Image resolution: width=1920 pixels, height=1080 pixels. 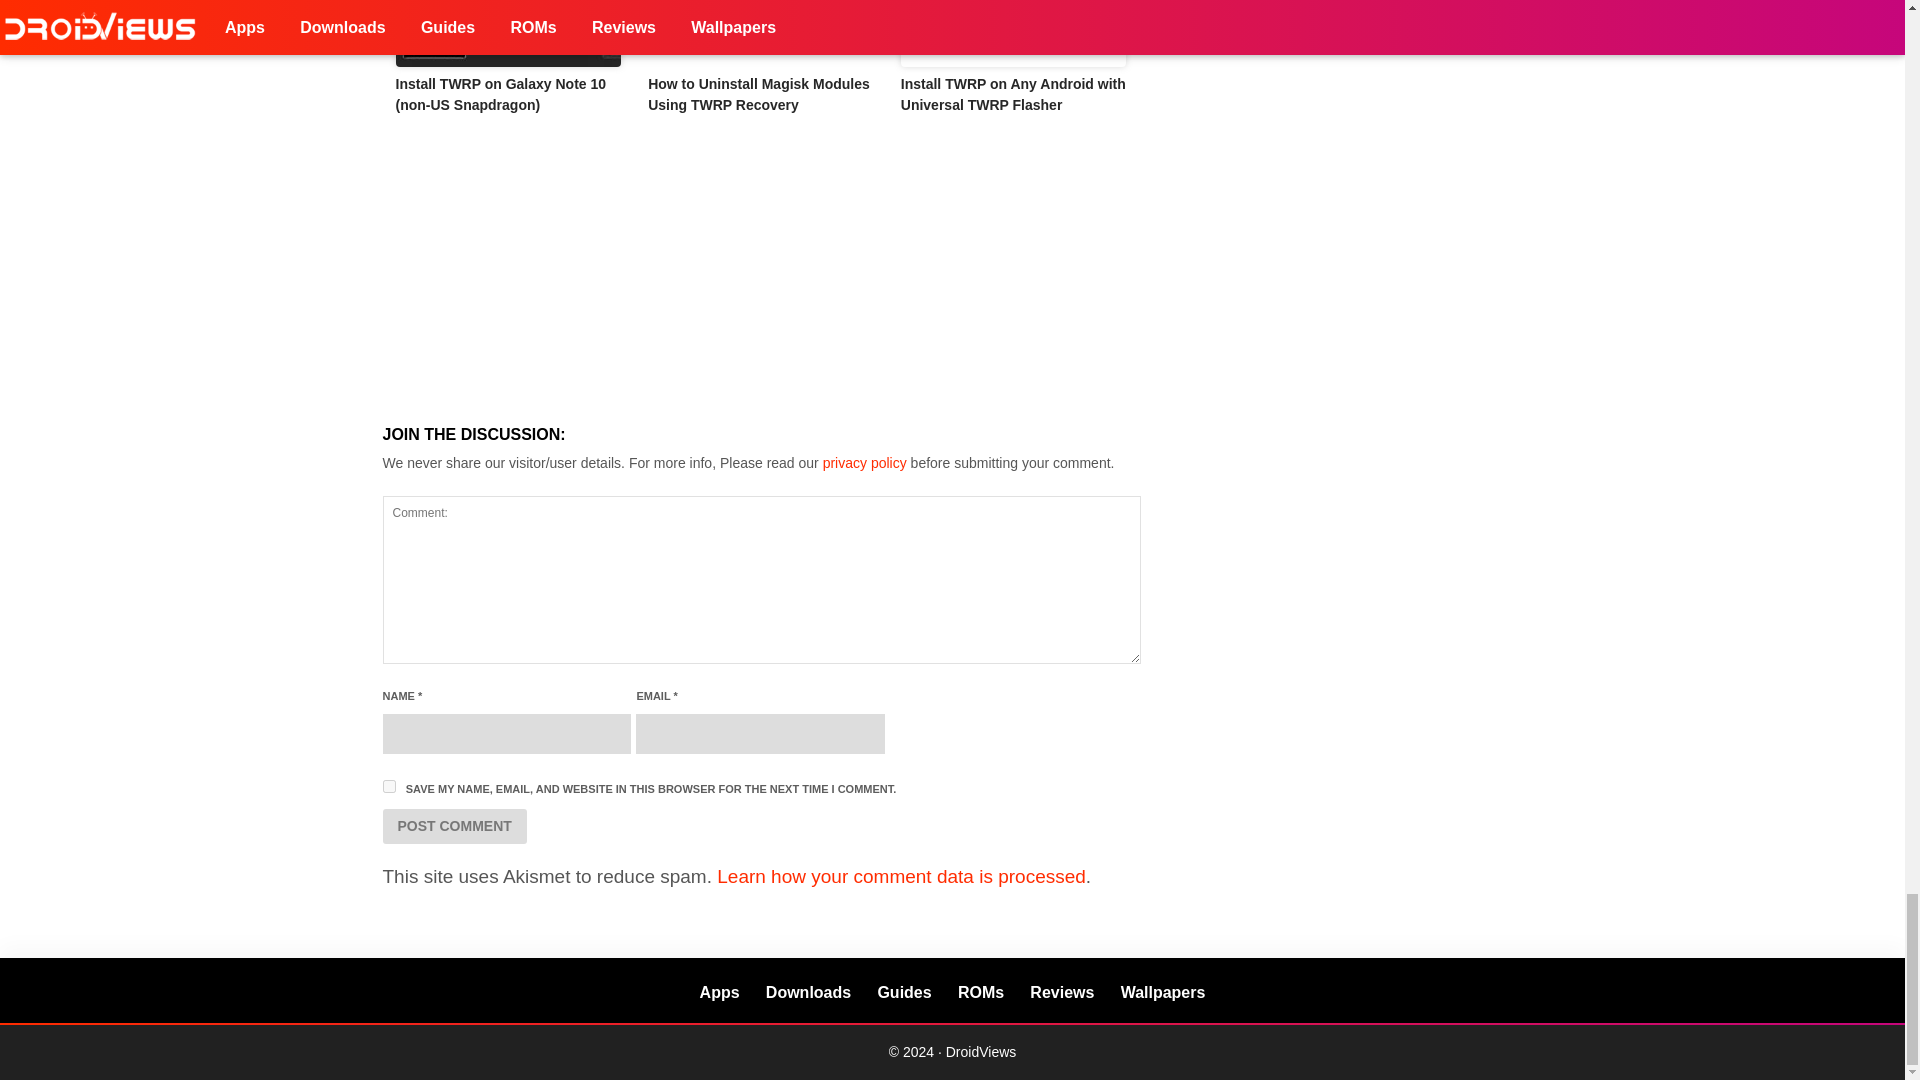 What do you see at coordinates (758, 94) in the screenshot?
I see `How to Uninstall Magisk Modules Using TWRP Recovery` at bounding box center [758, 94].